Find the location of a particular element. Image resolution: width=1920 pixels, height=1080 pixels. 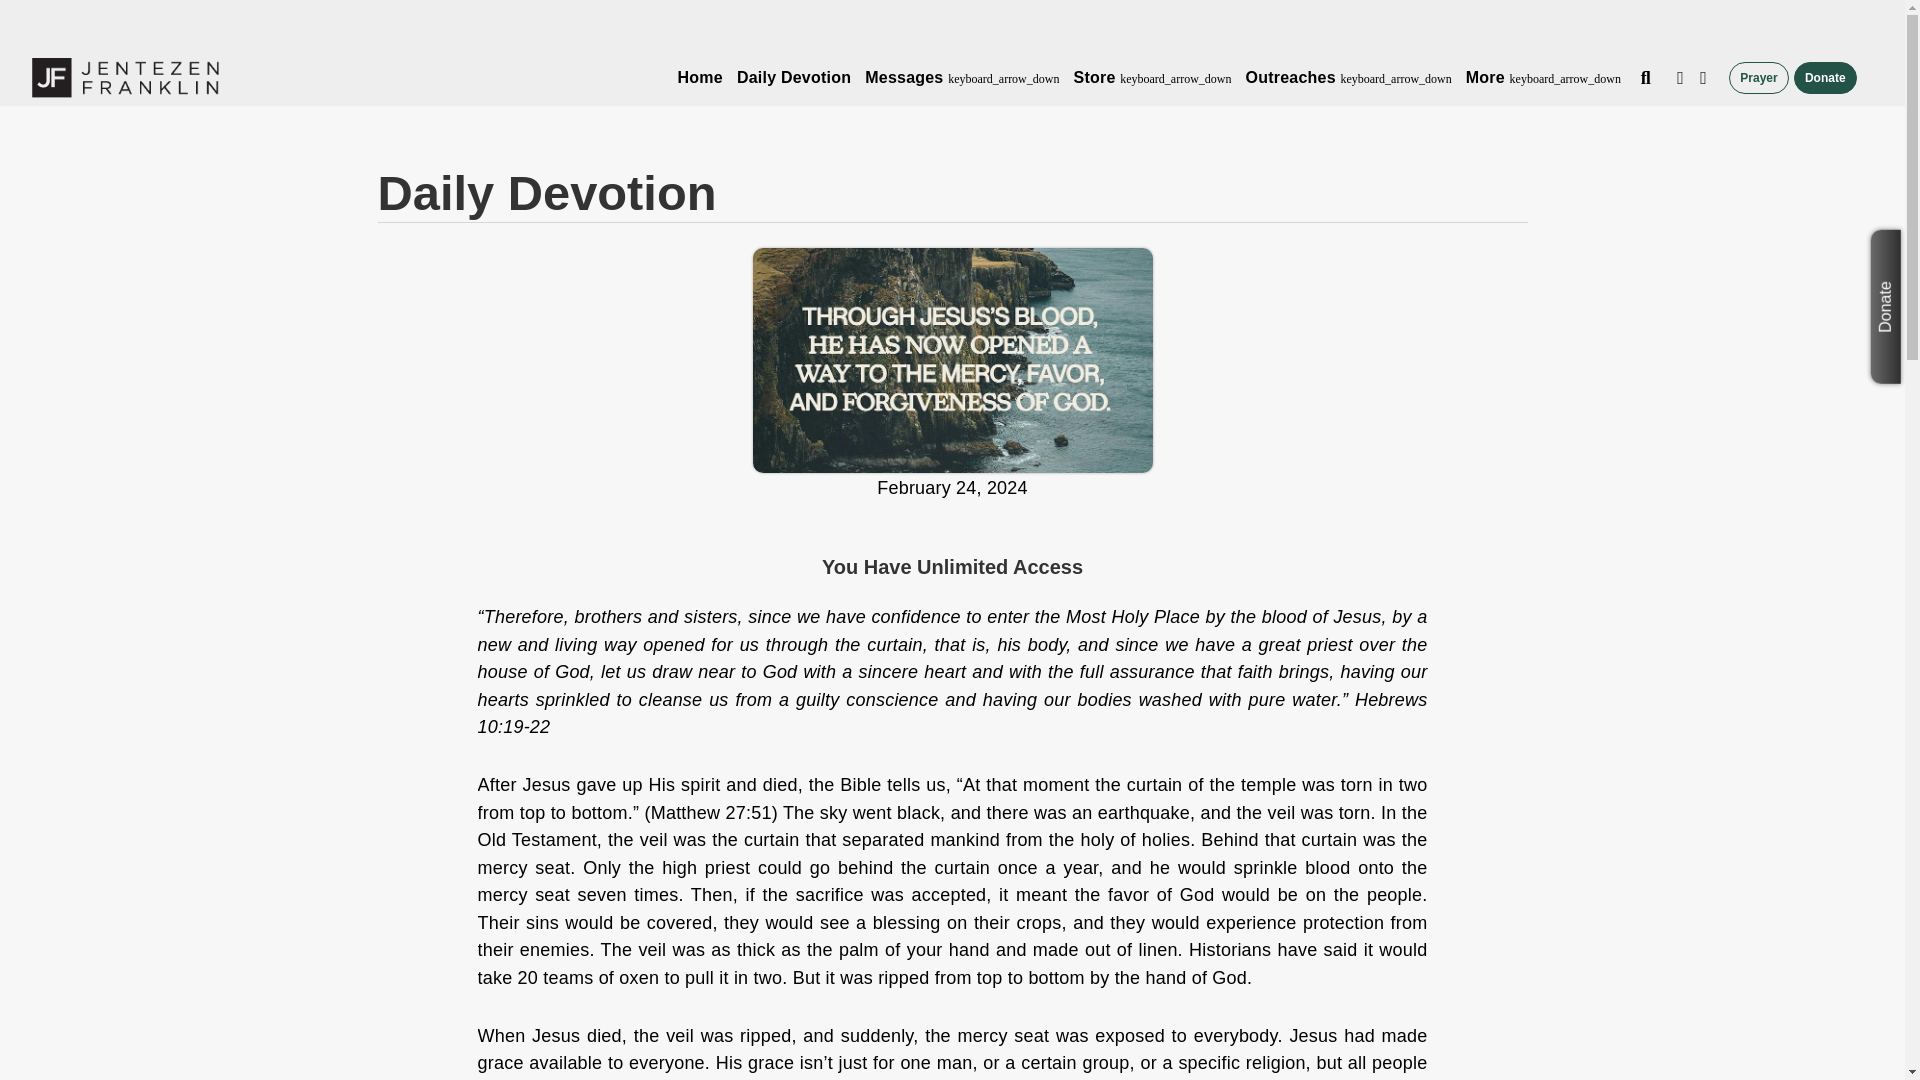

Jentezen Franklin is located at coordinates (125, 78).